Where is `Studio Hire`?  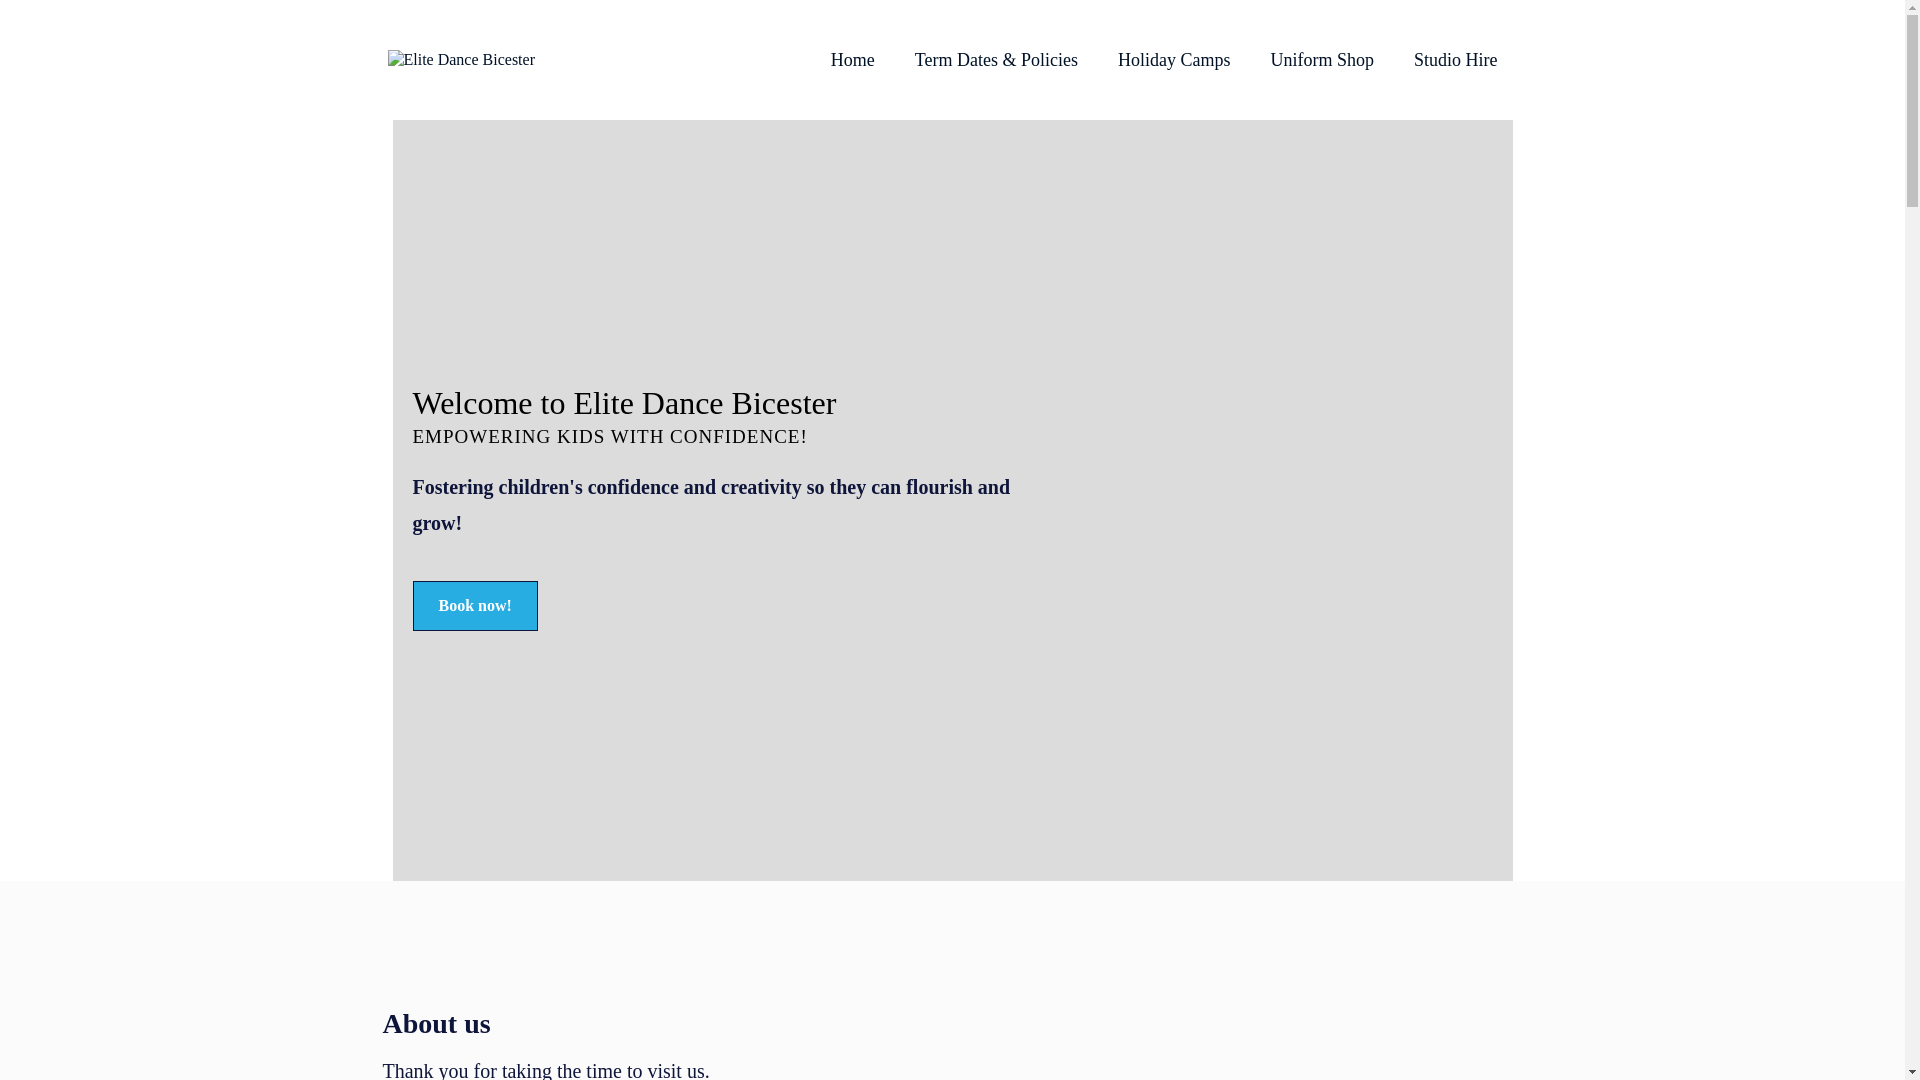 Studio Hire is located at coordinates (1456, 60).